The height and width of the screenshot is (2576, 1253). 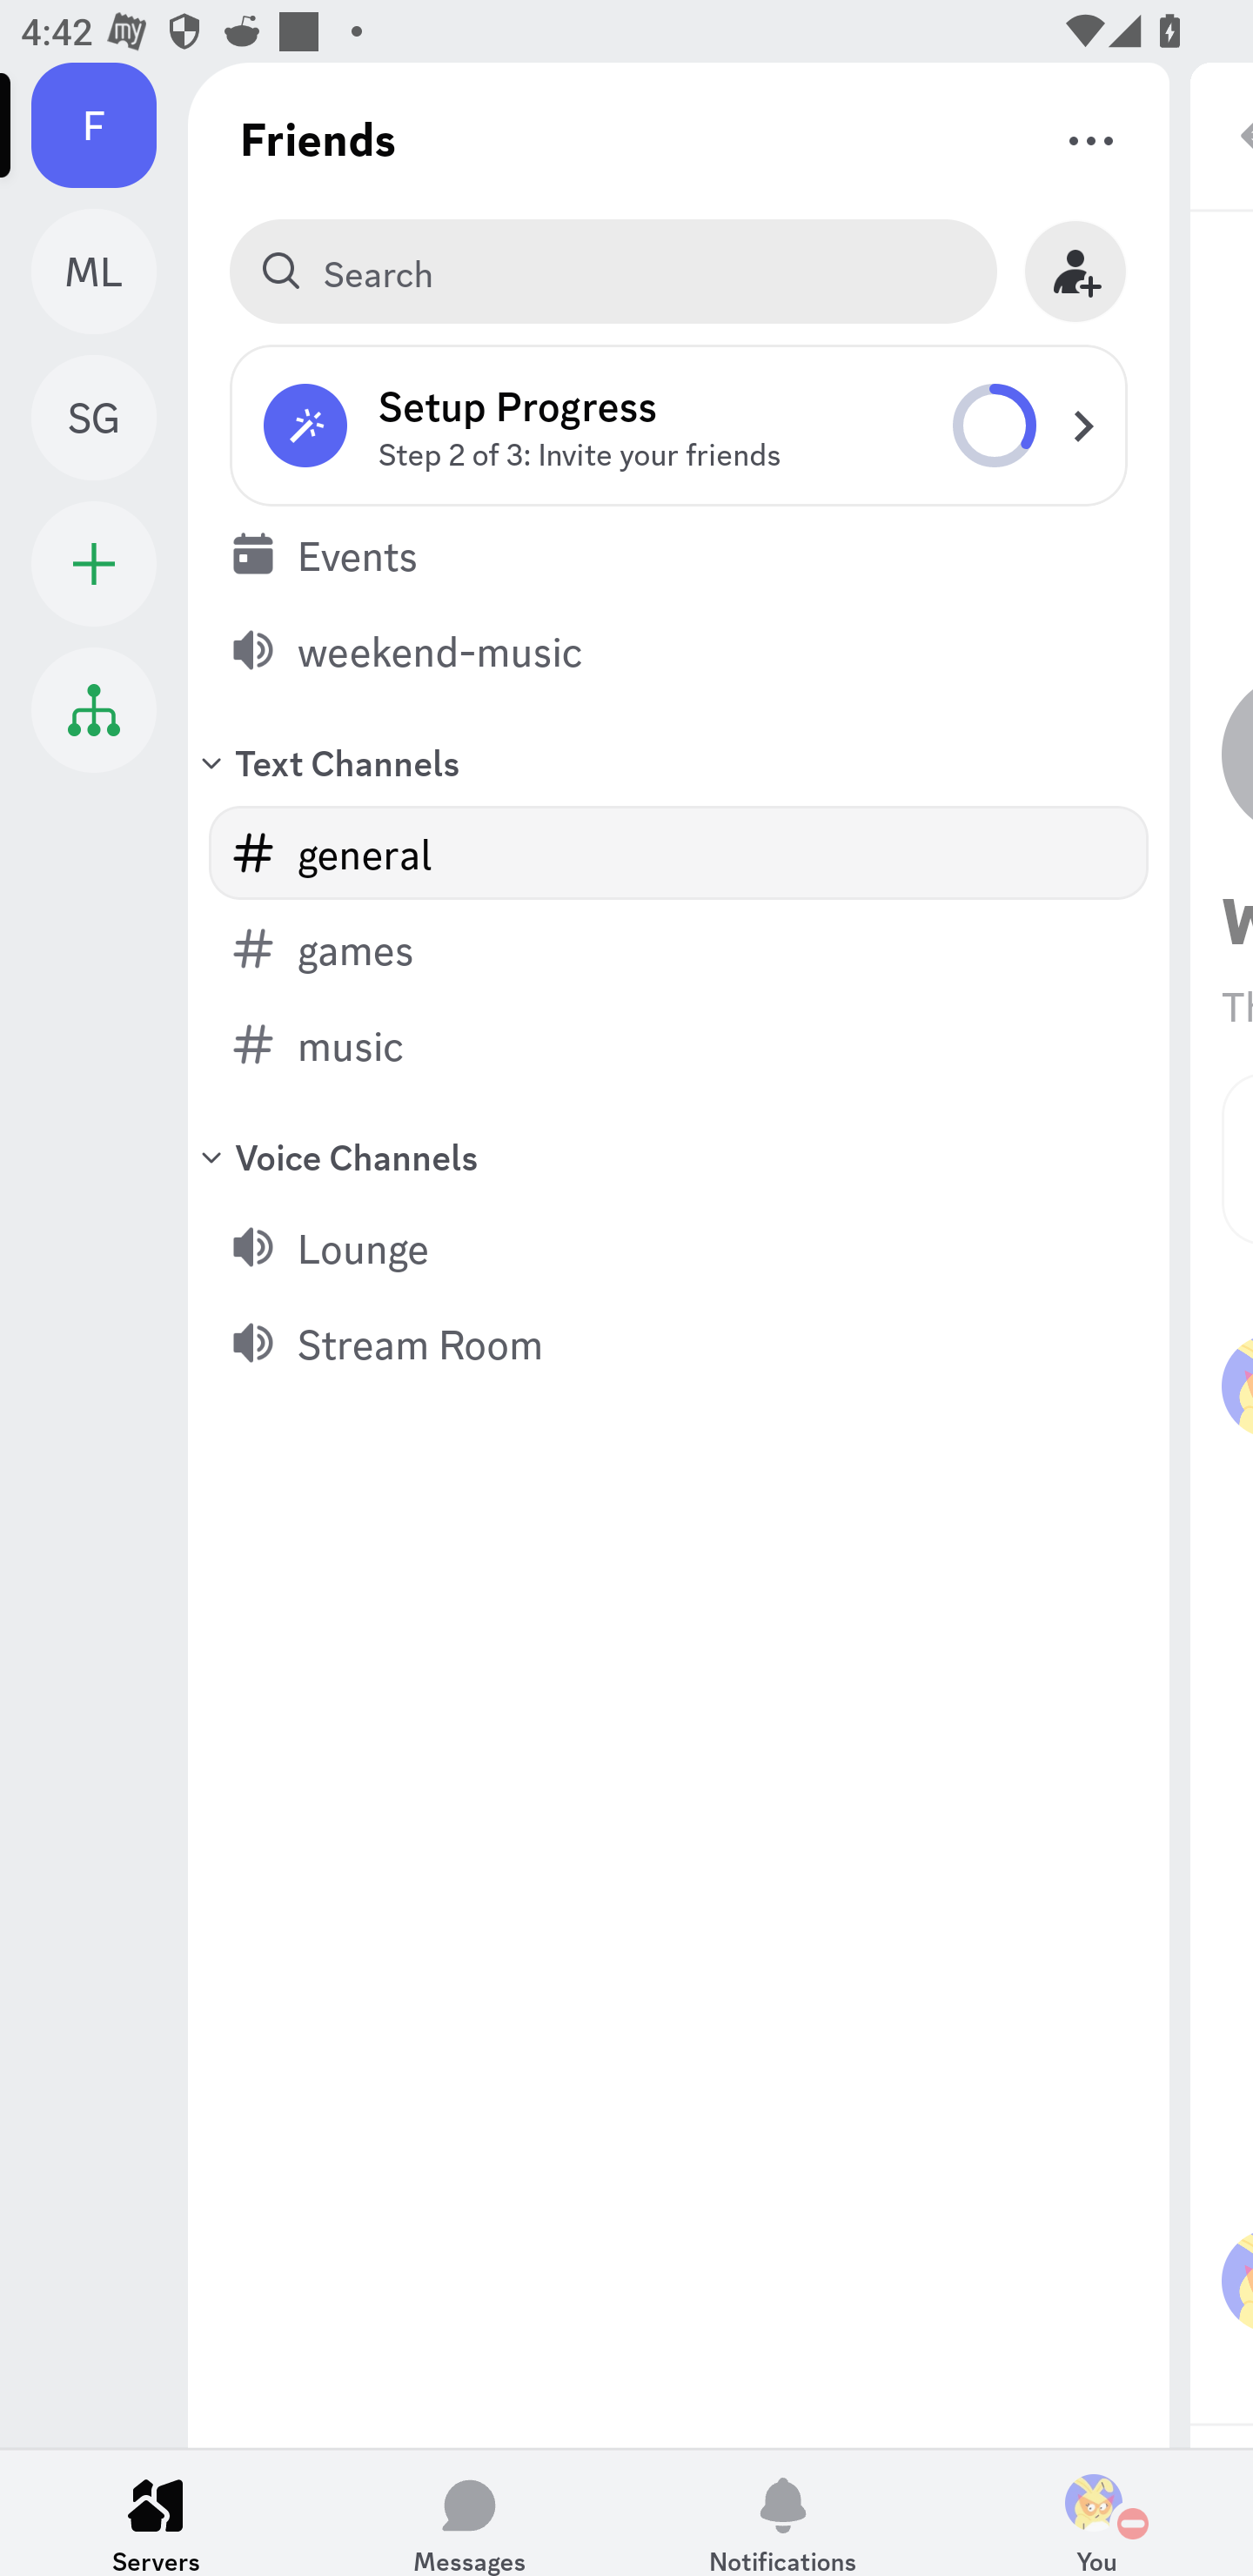 What do you see at coordinates (679, 1155) in the screenshot?
I see `Voice Channels` at bounding box center [679, 1155].